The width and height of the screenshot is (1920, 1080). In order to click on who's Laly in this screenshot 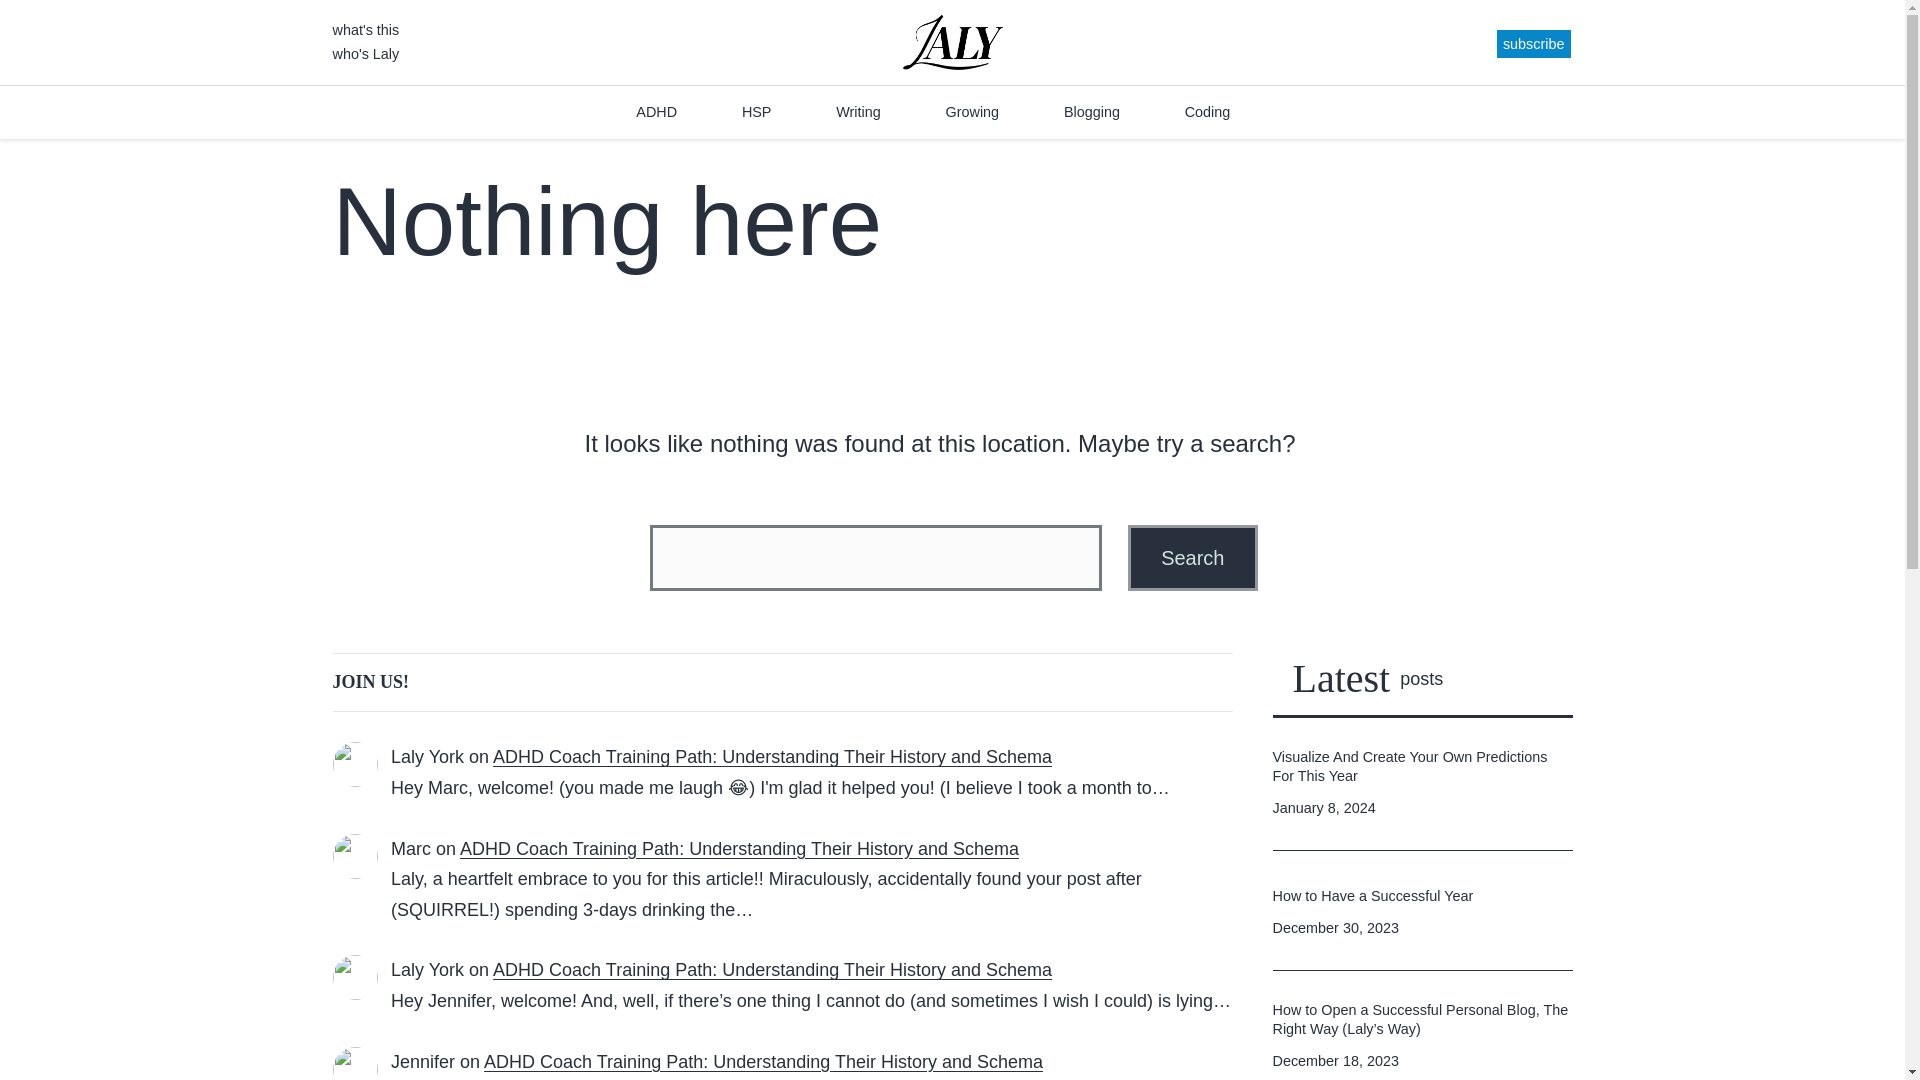, I will do `click(366, 54)`.